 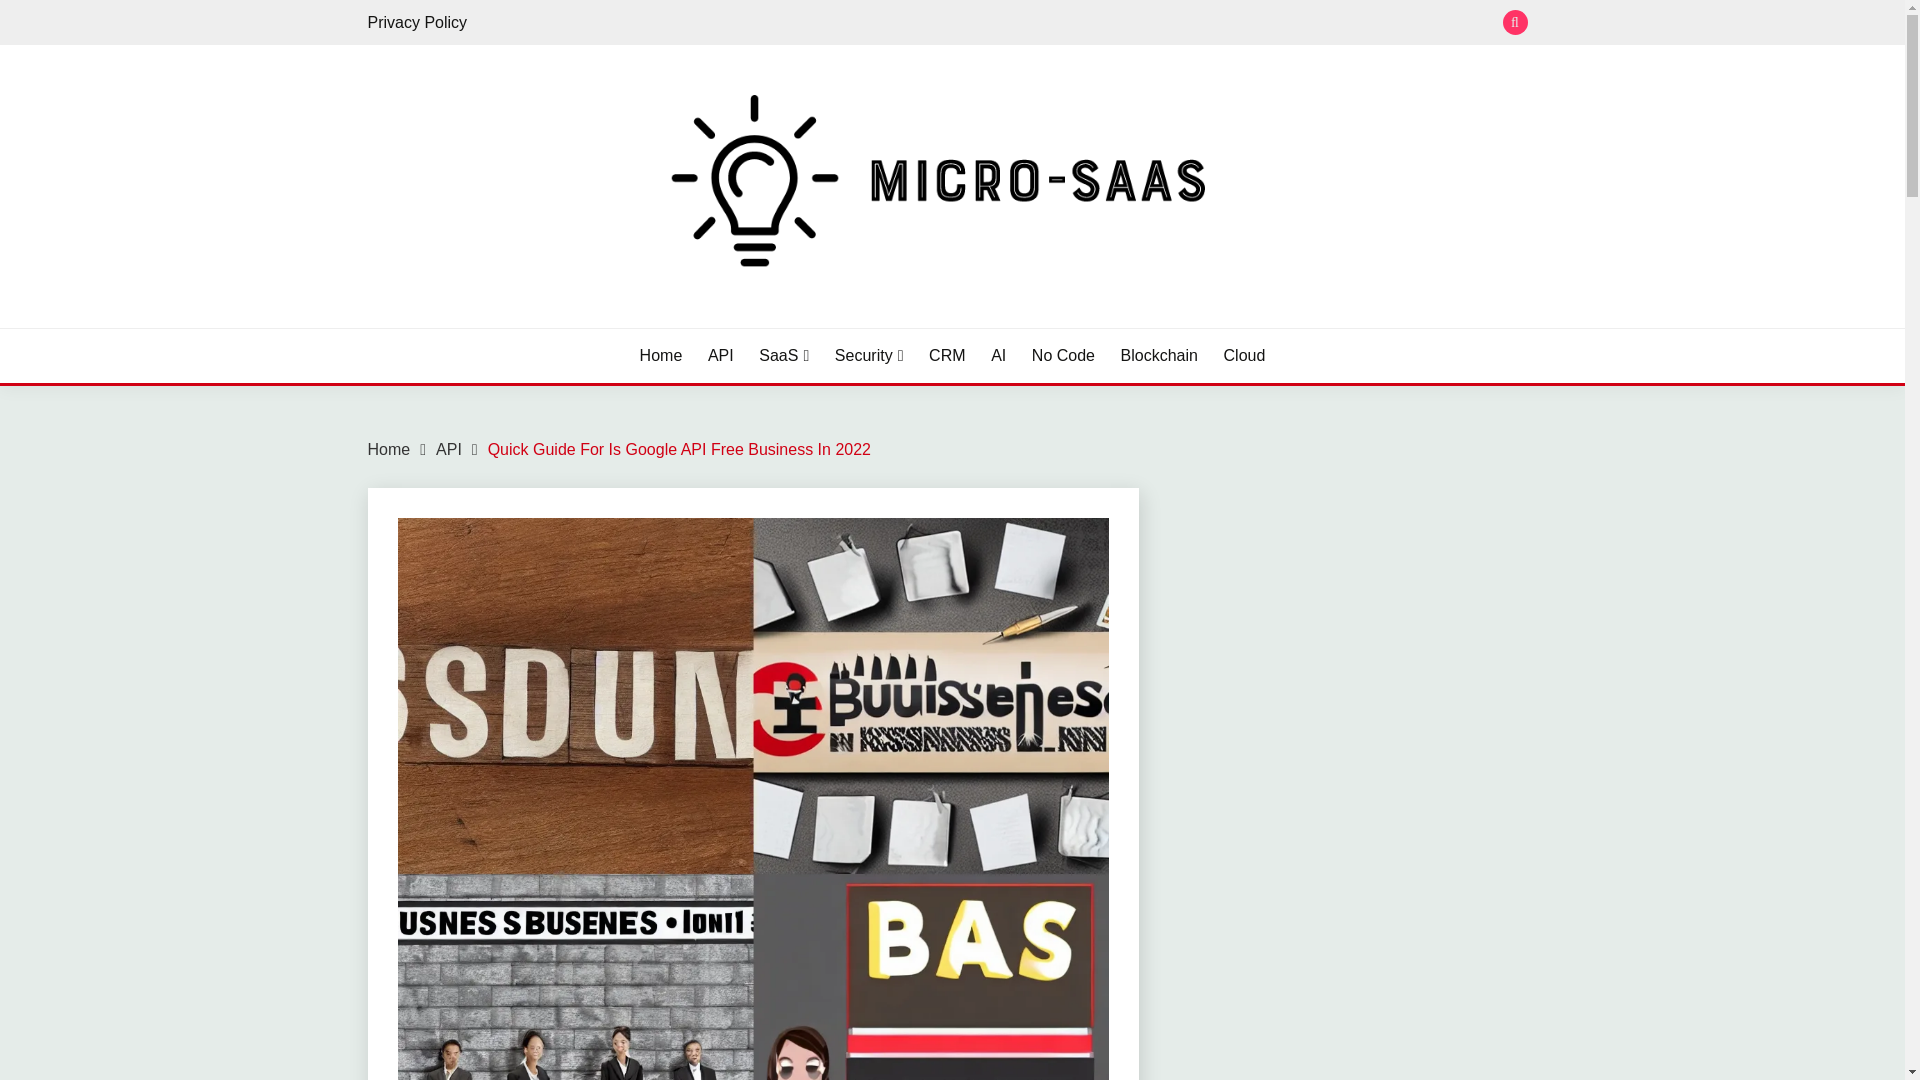 What do you see at coordinates (1244, 356) in the screenshot?
I see `Cloud` at bounding box center [1244, 356].